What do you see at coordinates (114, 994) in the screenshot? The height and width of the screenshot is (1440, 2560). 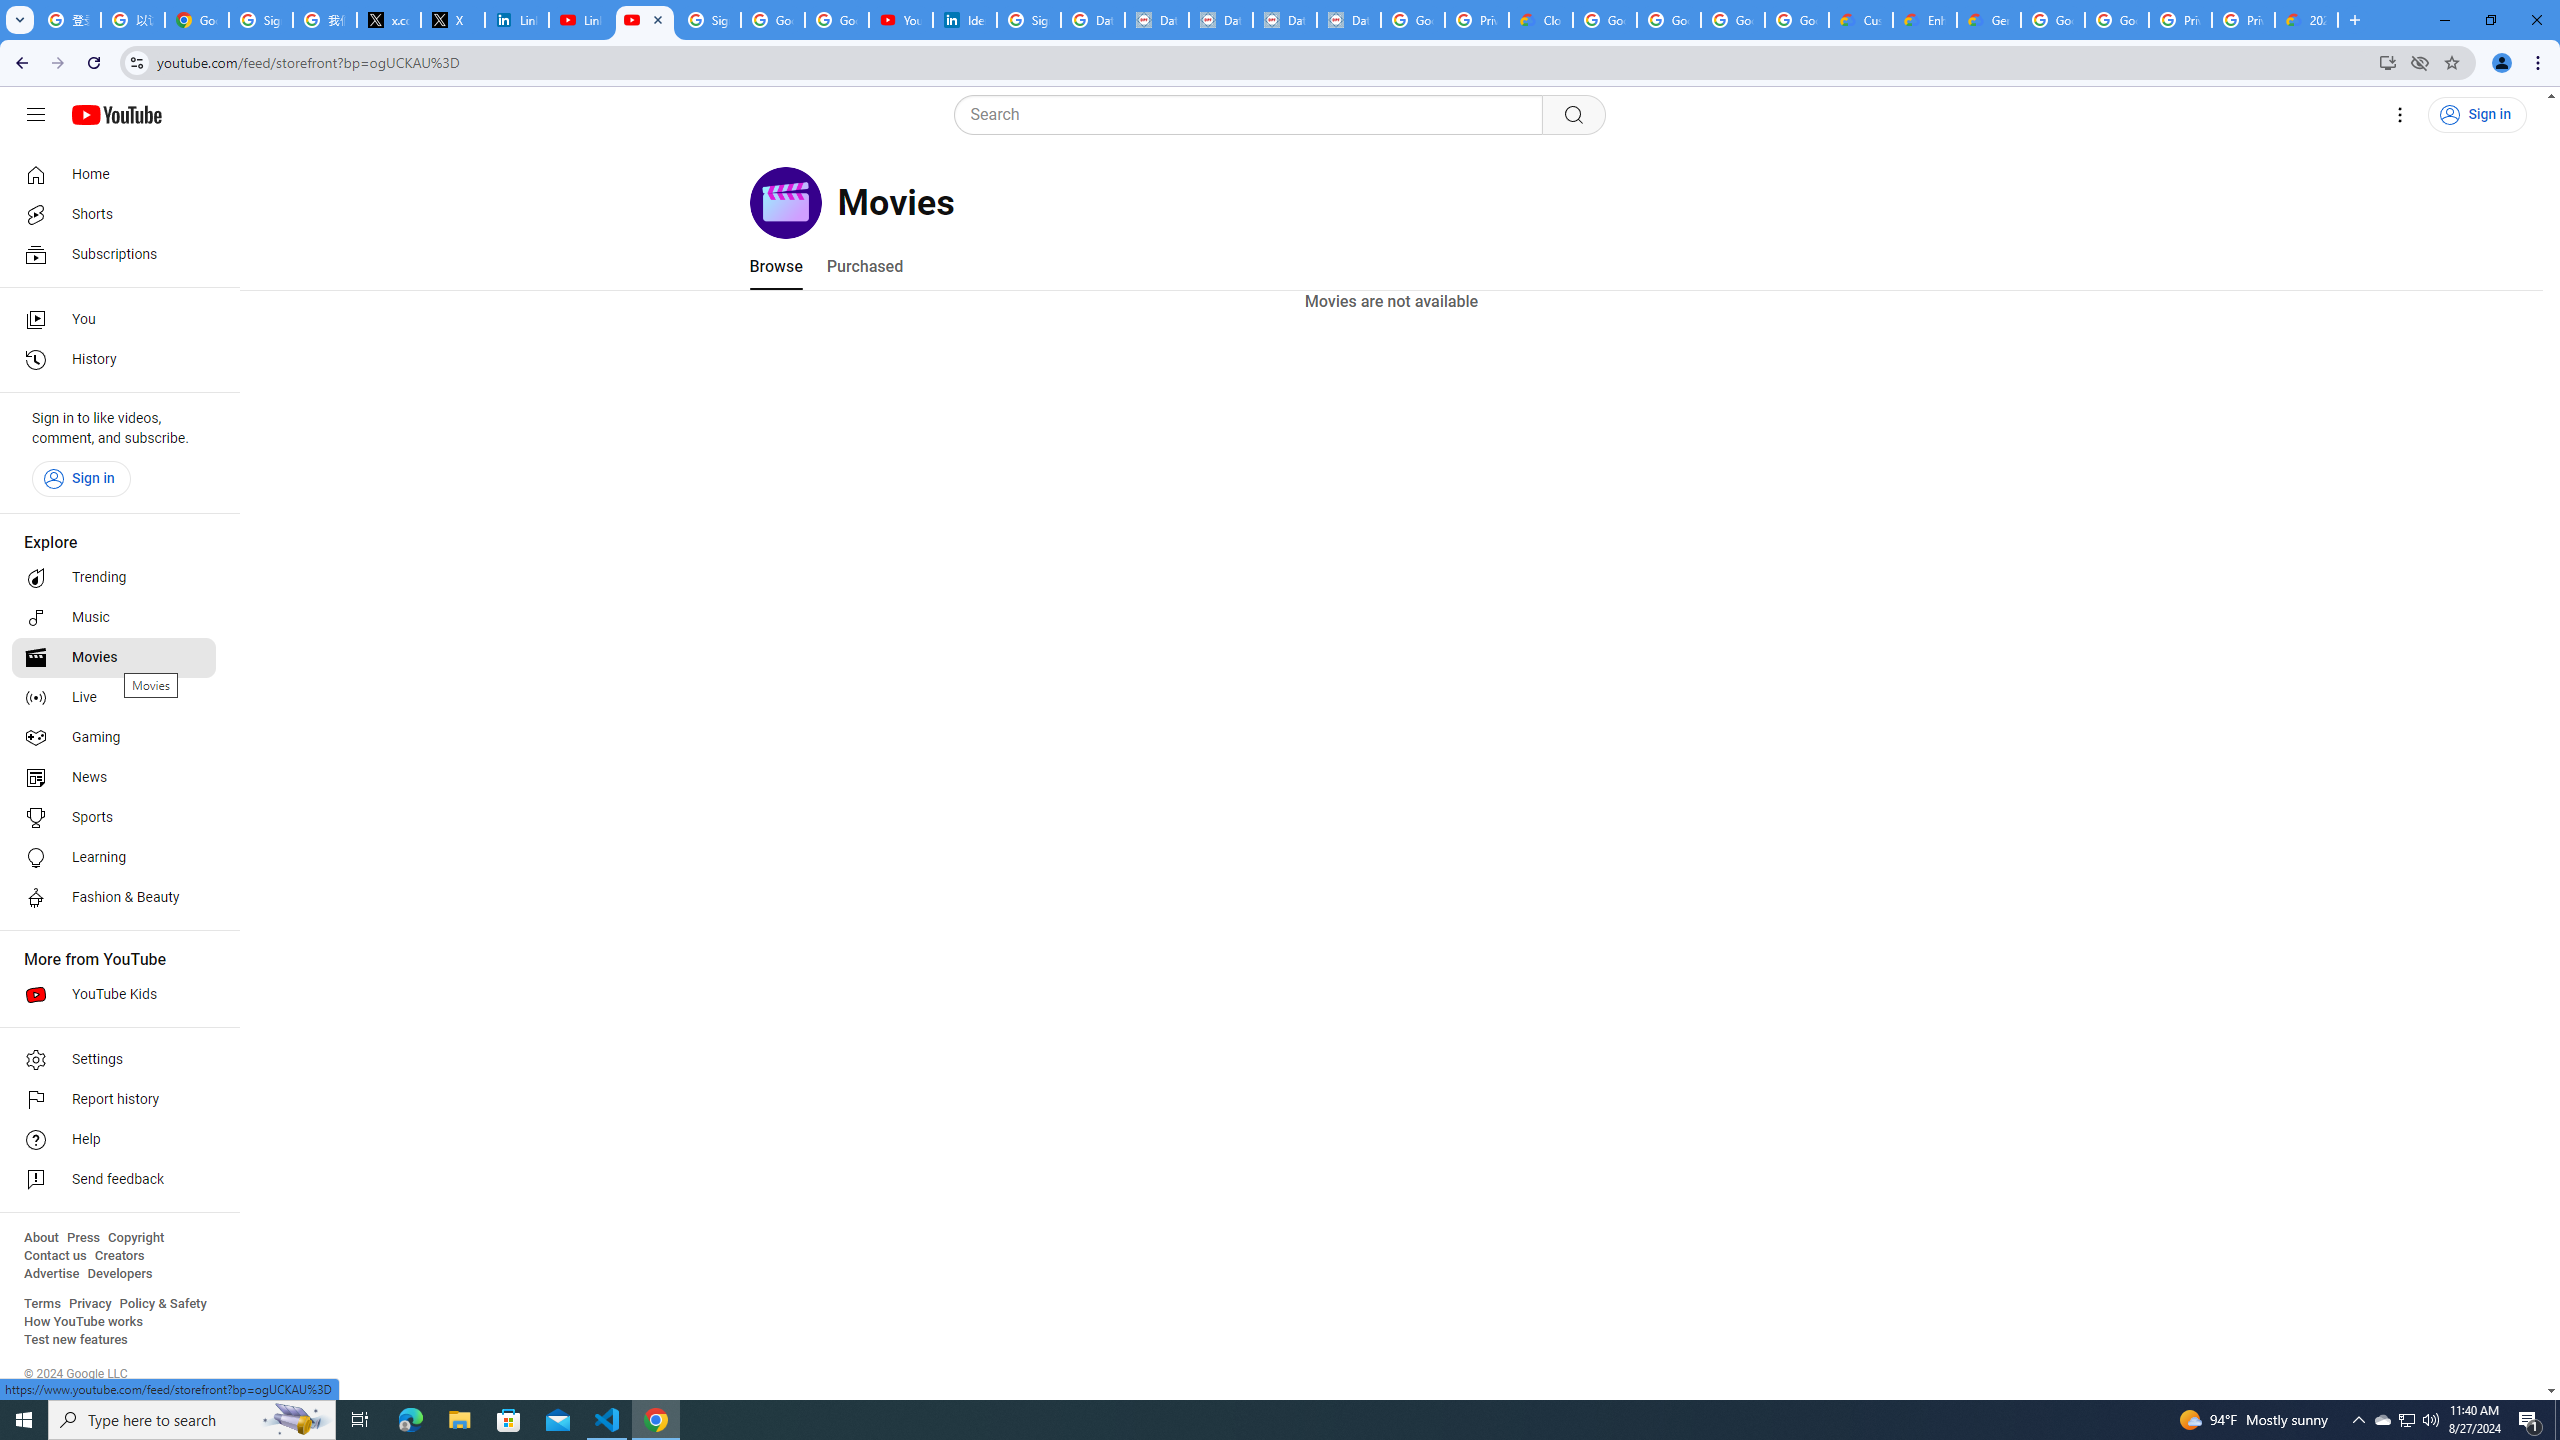 I see `YouTube Kids` at bounding box center [114, 994].